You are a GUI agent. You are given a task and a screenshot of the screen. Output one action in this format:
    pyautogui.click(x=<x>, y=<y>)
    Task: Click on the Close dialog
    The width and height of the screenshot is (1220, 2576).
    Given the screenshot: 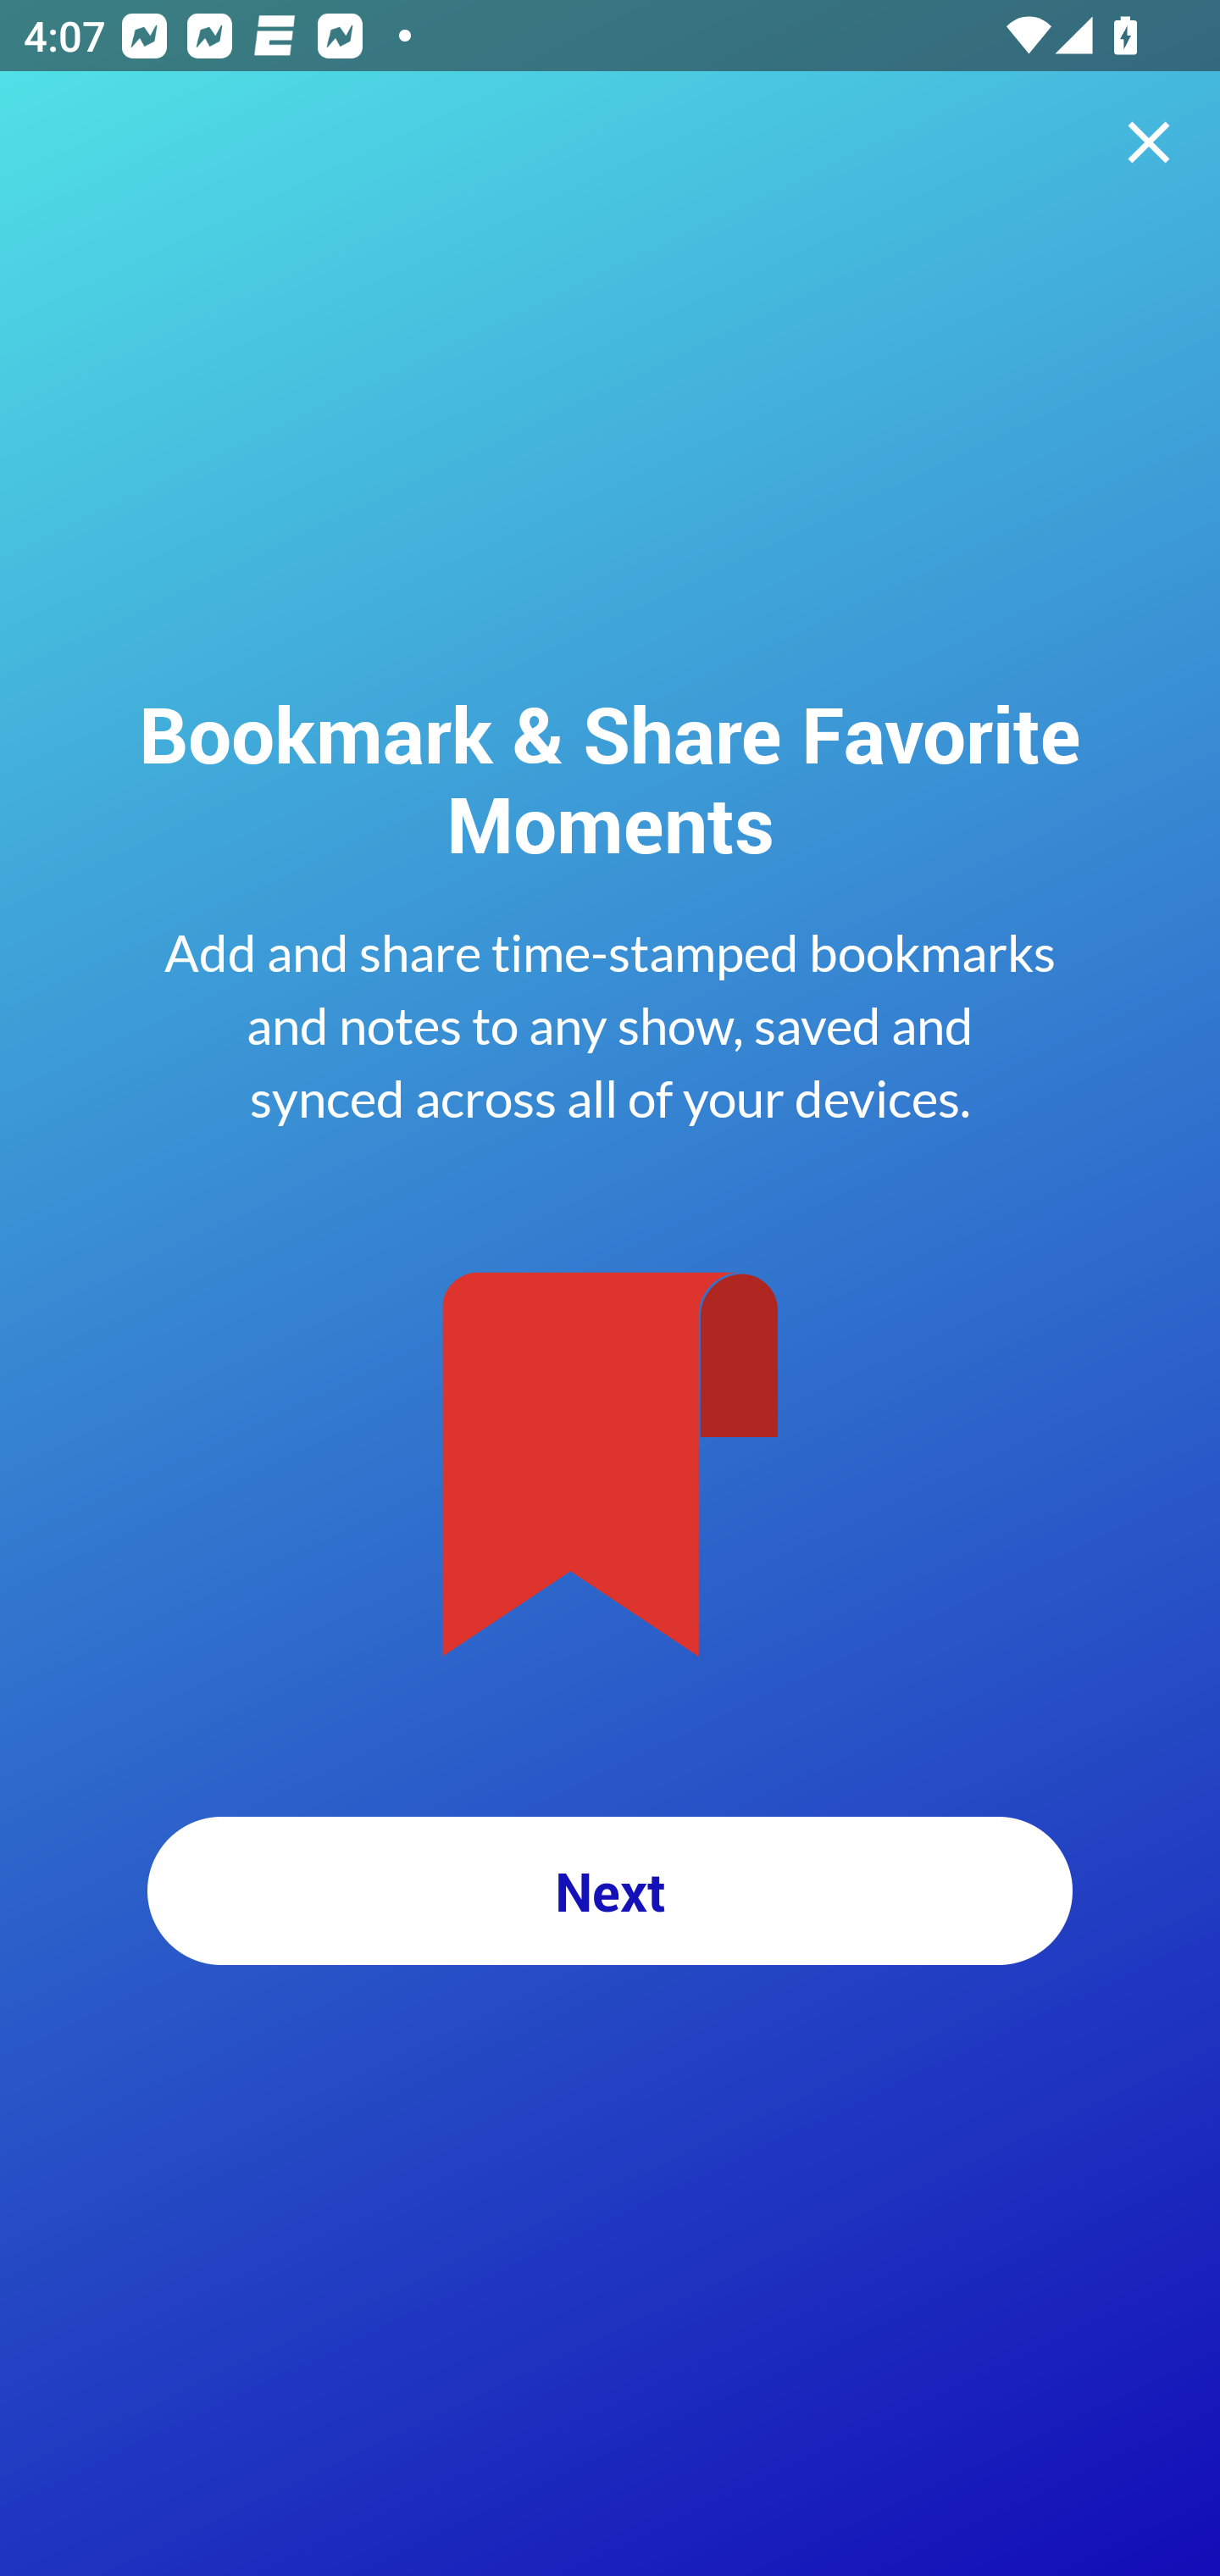 What is the action you would take?
    pyautogui.click(x=1149, y=142)
    